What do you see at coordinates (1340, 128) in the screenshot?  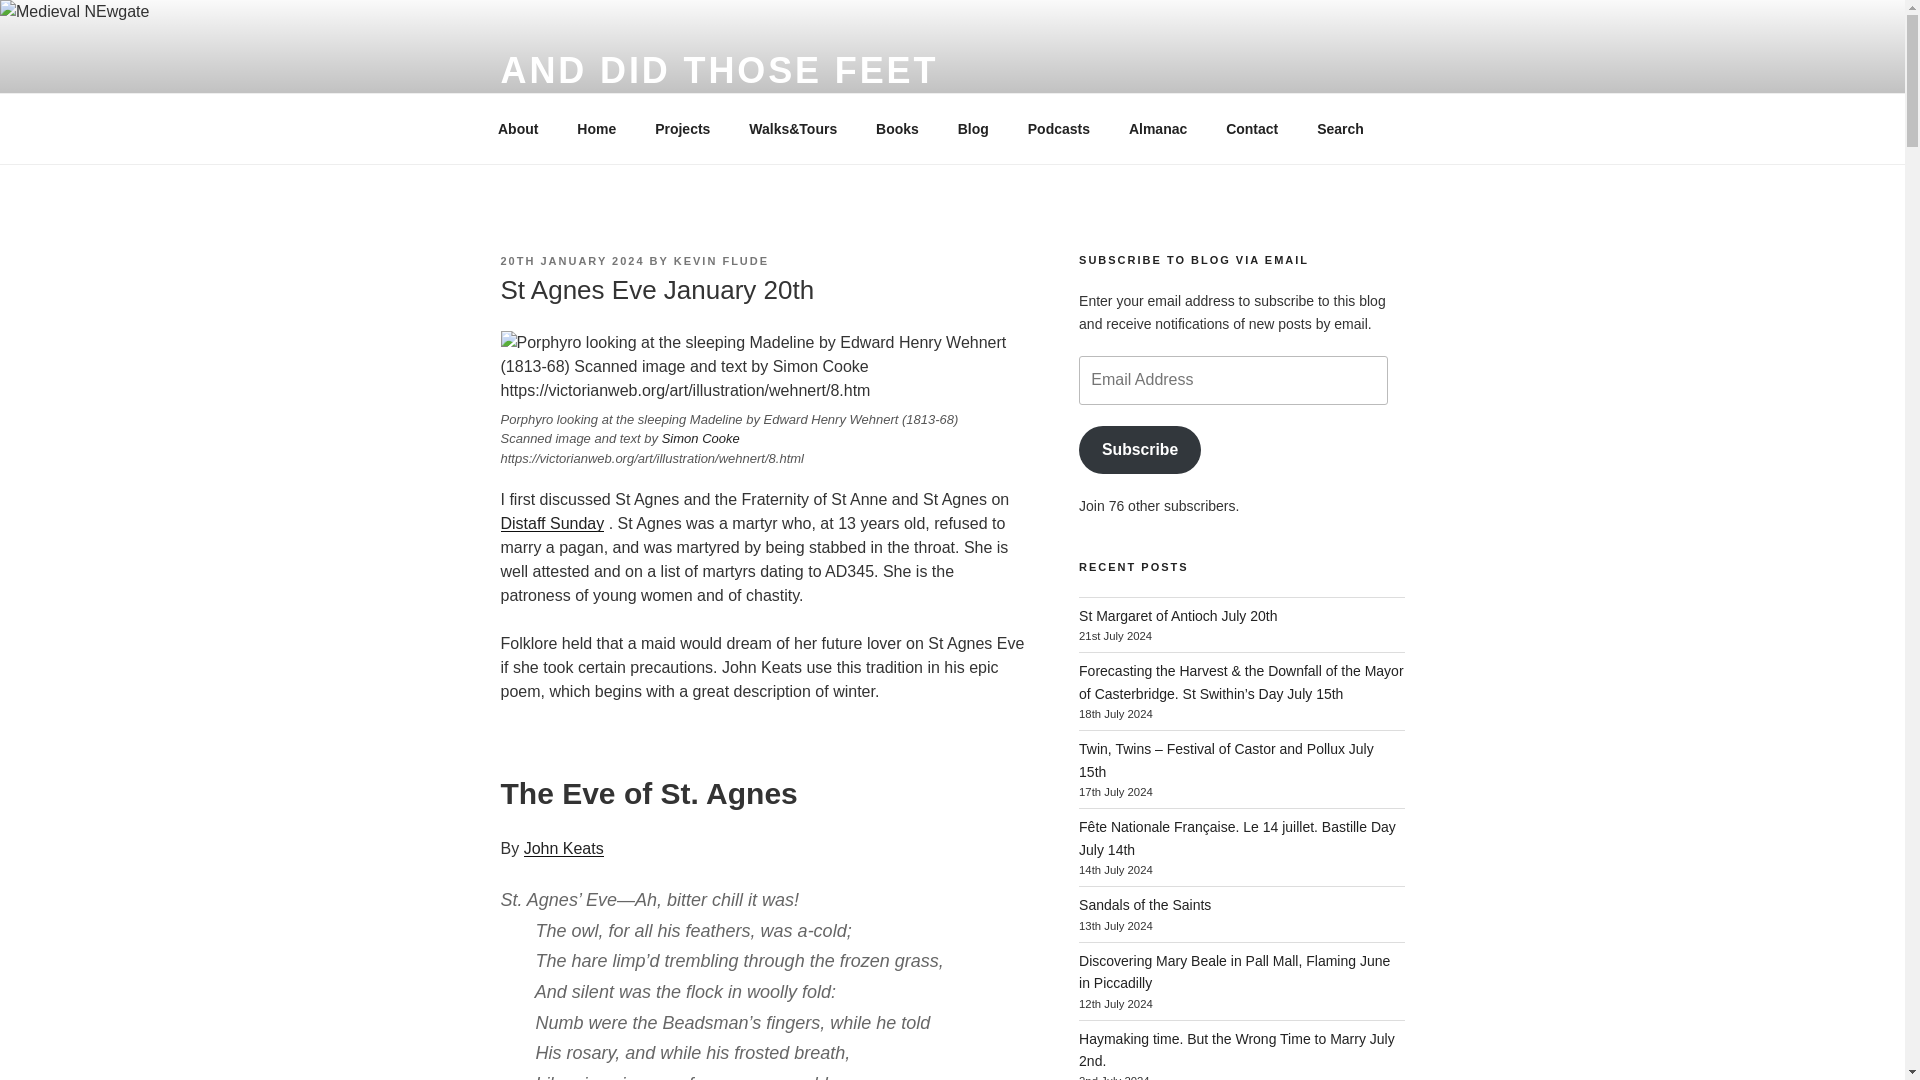 I see `Search` at bounding box center [1340, 128].